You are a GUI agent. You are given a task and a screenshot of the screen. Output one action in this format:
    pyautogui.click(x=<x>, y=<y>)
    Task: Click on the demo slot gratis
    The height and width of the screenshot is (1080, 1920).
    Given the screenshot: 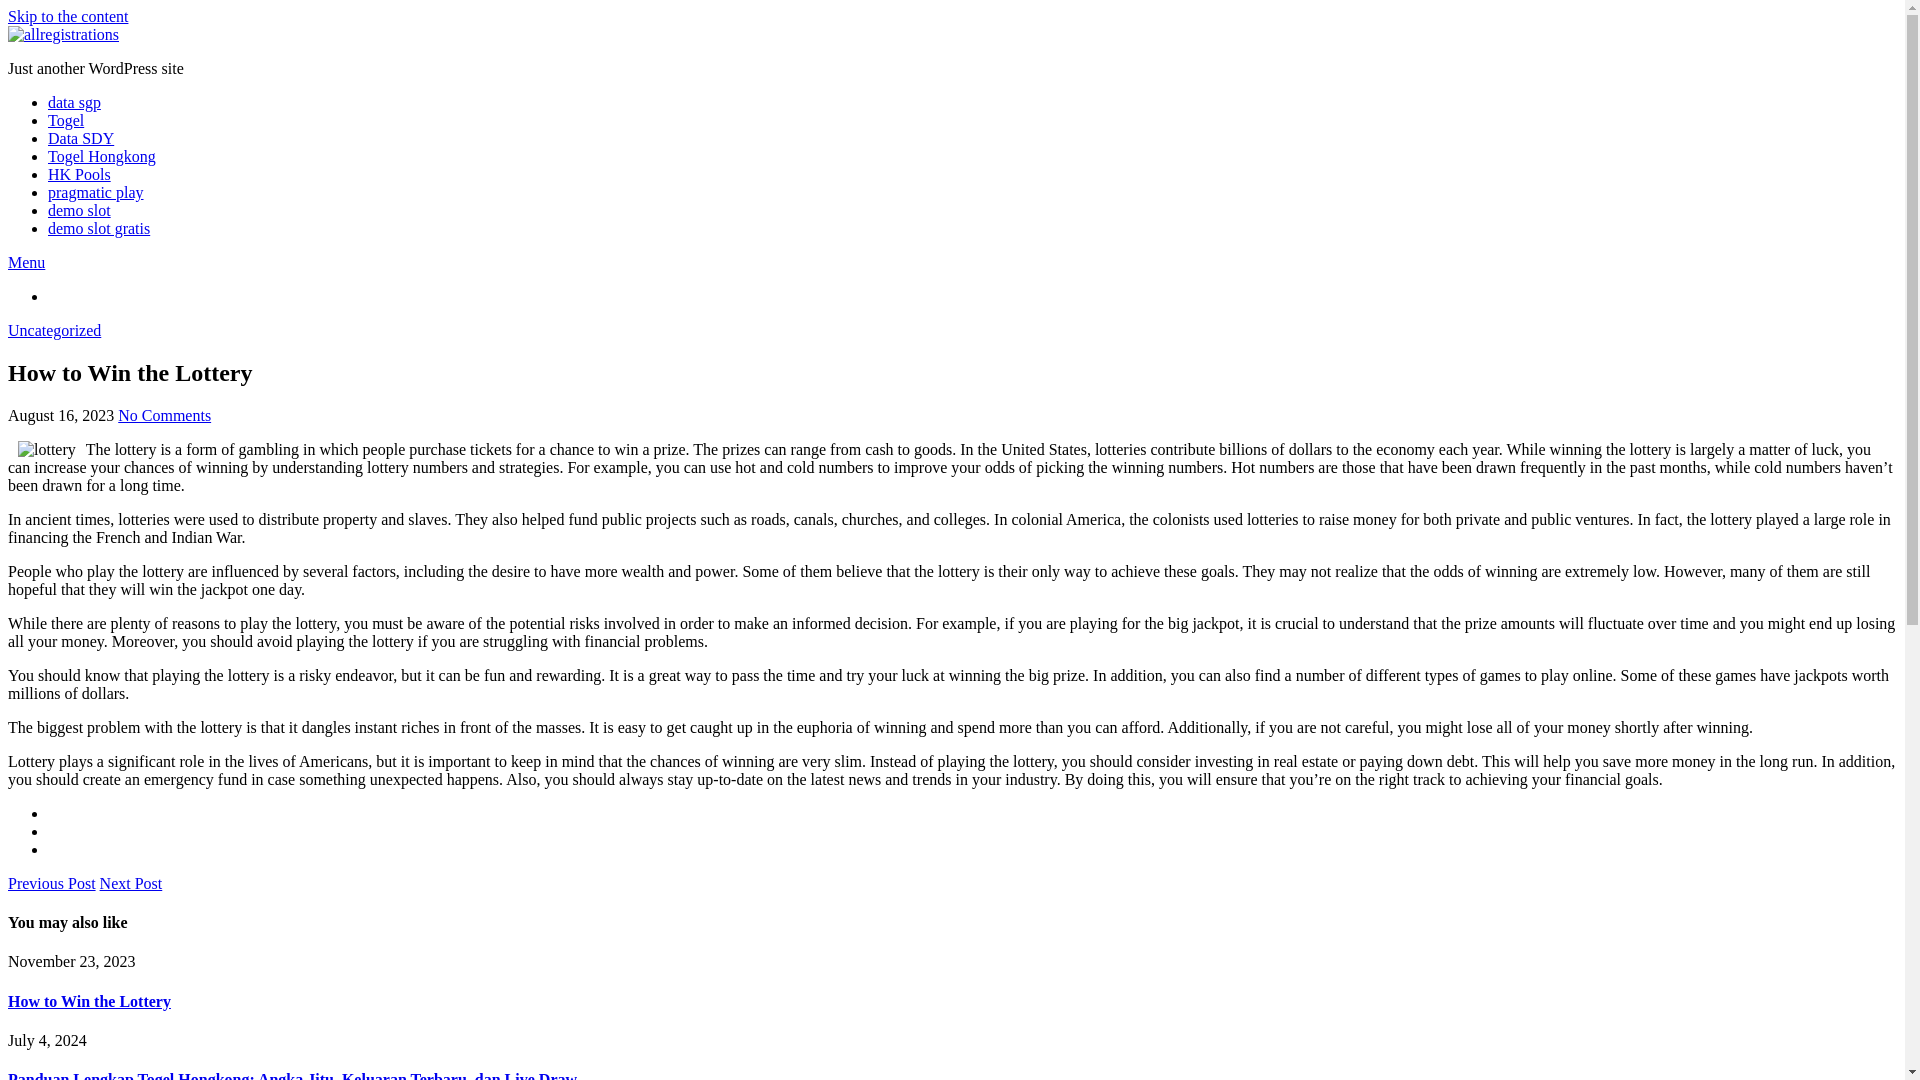 What is the action you would take?
    pyautogui.click(x=98, y=228)
    